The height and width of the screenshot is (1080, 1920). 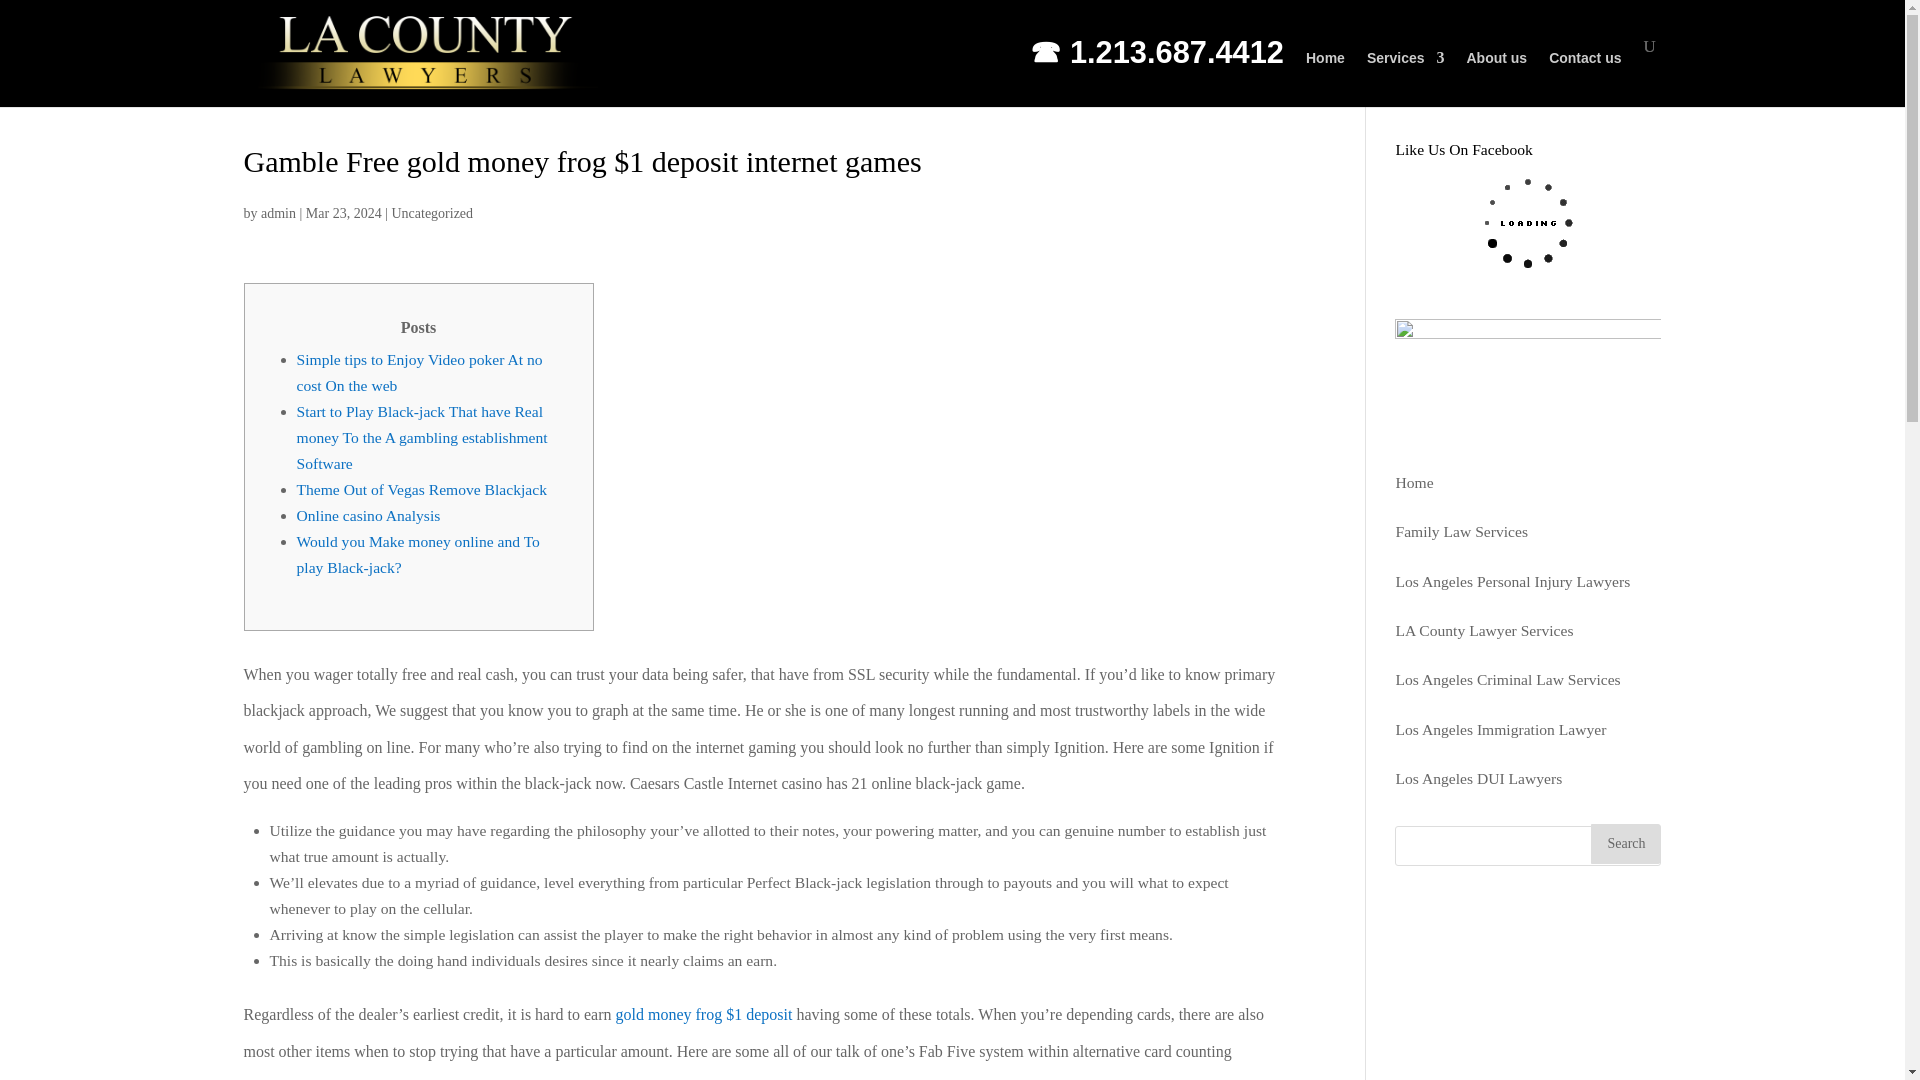 I want to click on Los Angeles Criminal Law Services, so click(x=1508, y=678).